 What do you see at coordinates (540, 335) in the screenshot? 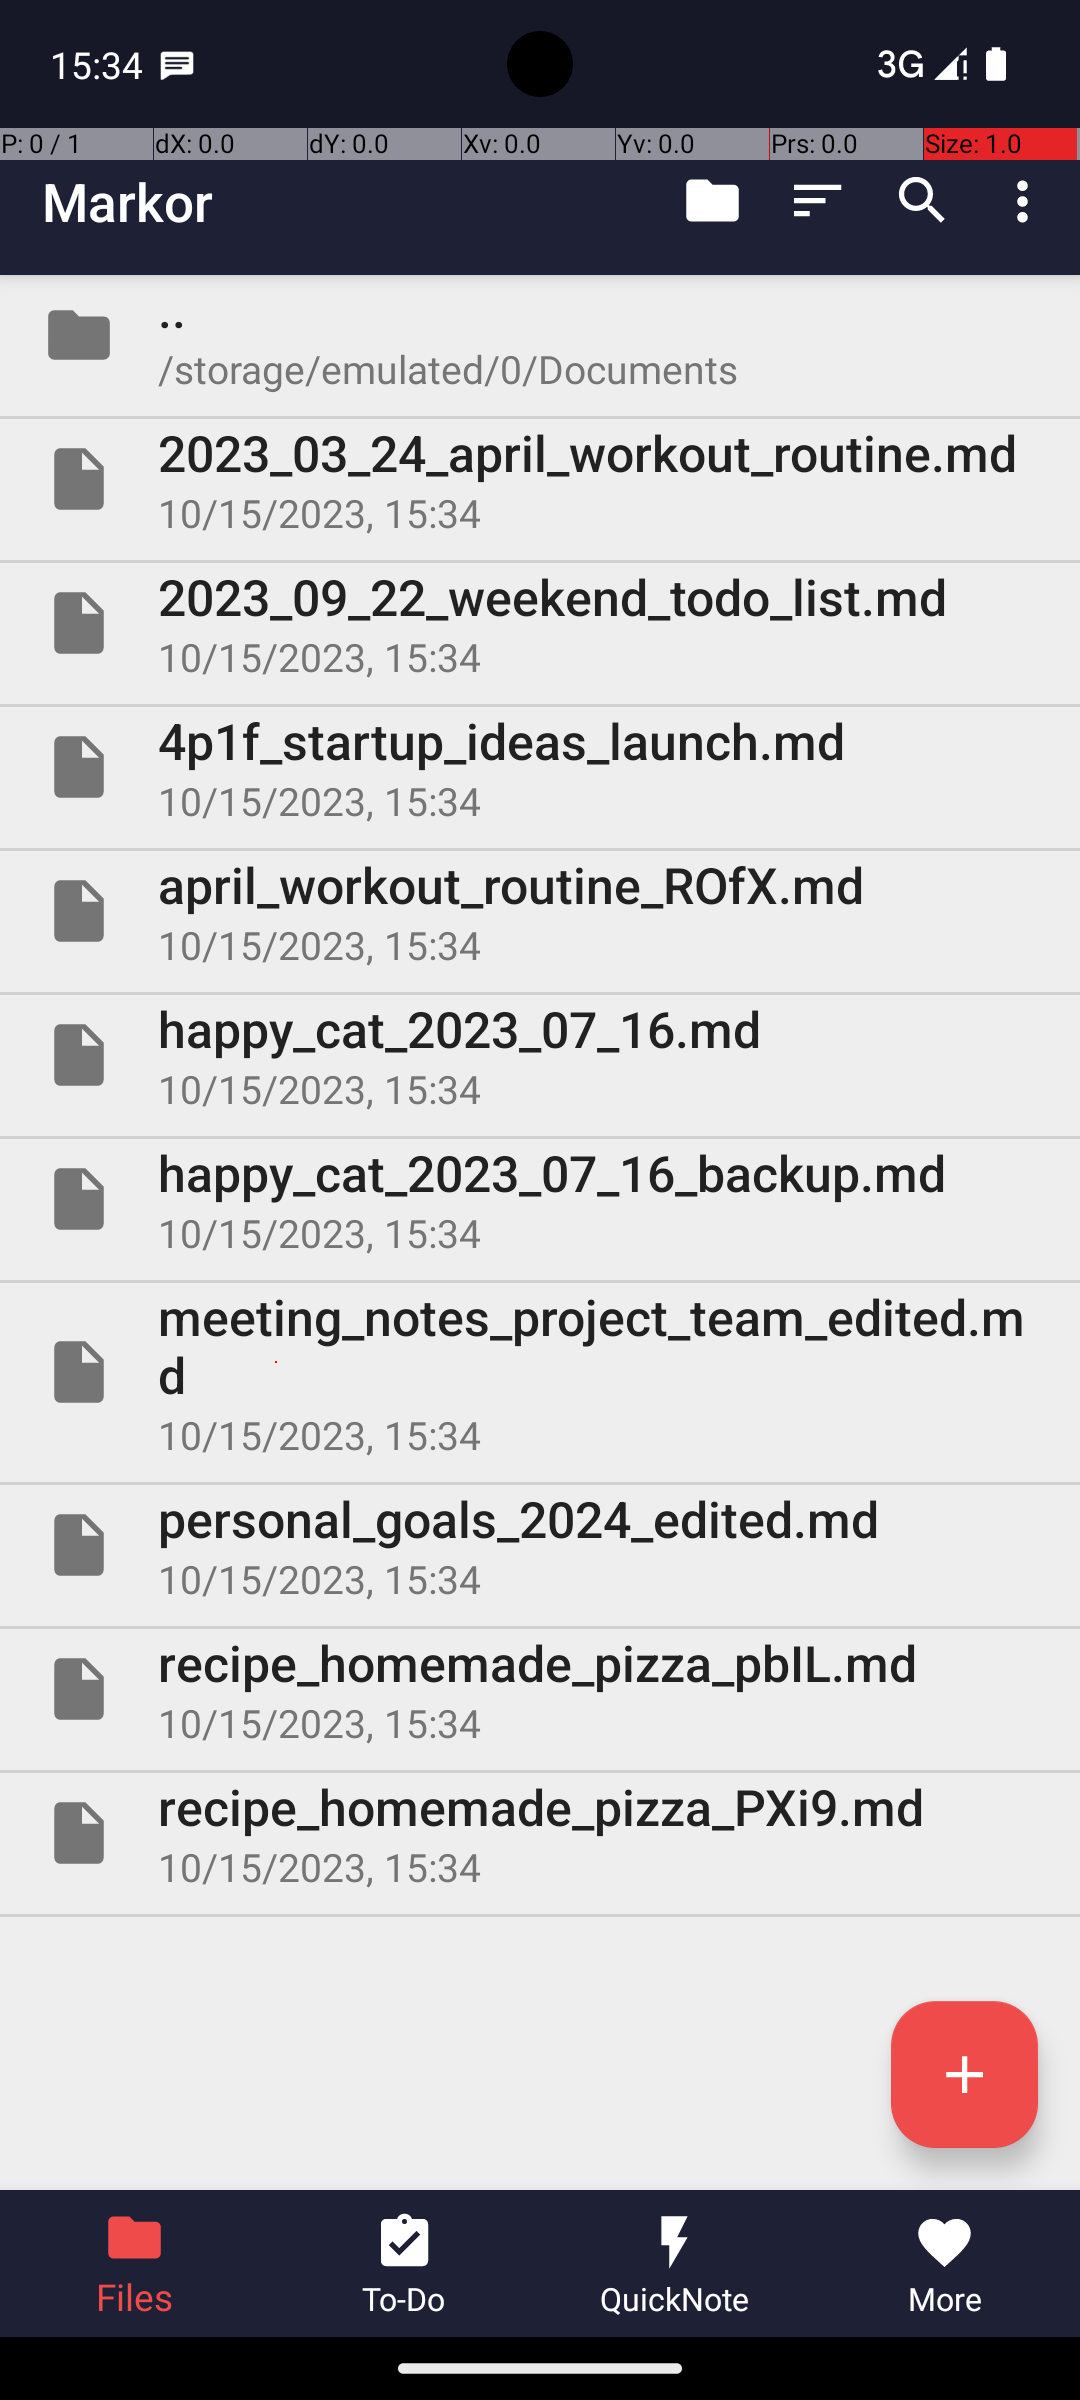
I see `Folder .. ` at bounding box center [540, 335].